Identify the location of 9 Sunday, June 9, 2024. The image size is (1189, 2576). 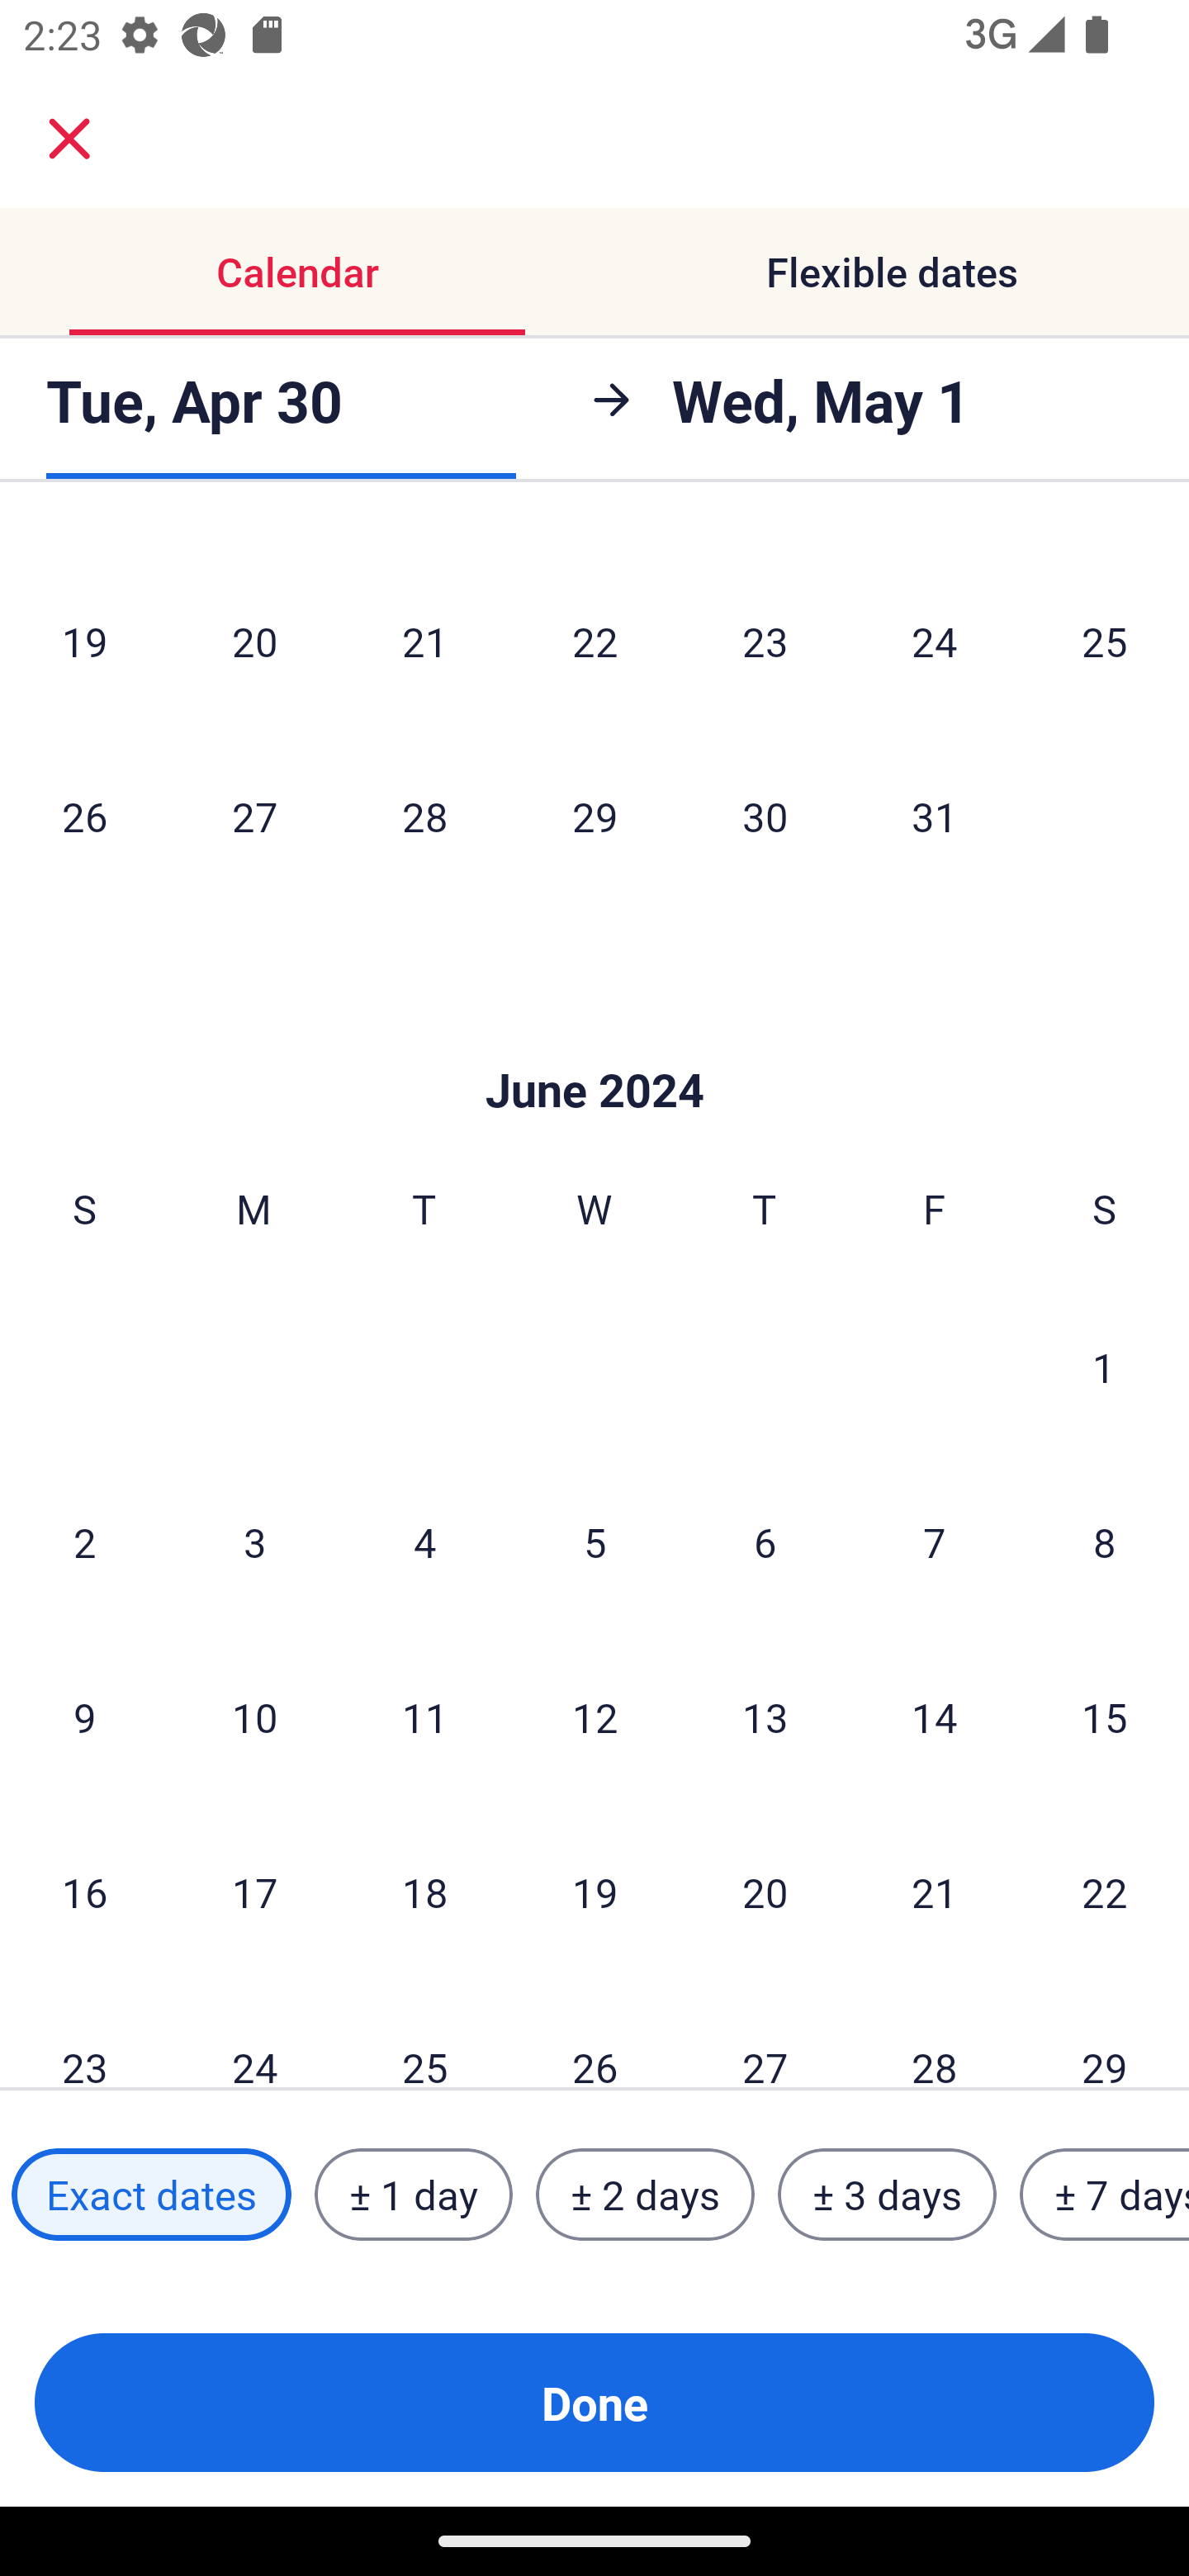
(84, 1717).